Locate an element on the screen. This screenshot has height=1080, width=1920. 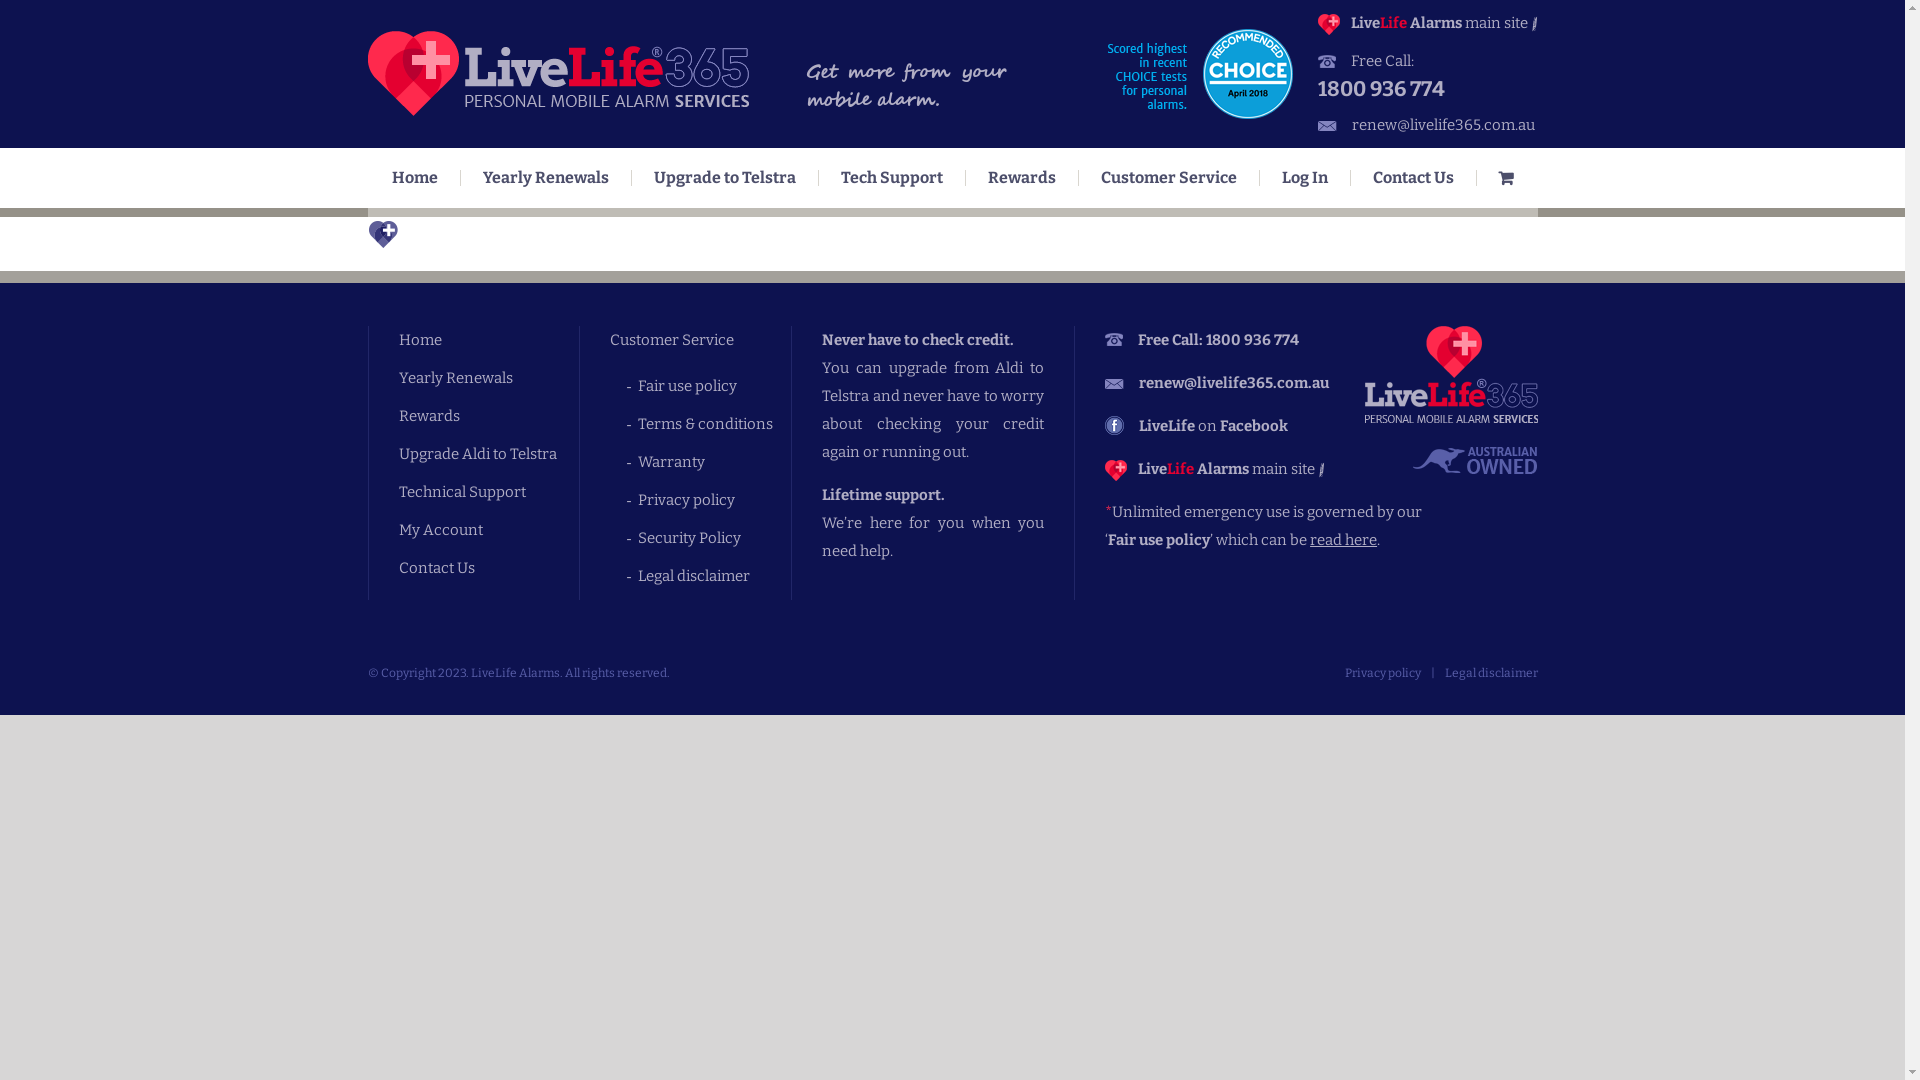
Fair use policy is located at coordinates (714, 386).